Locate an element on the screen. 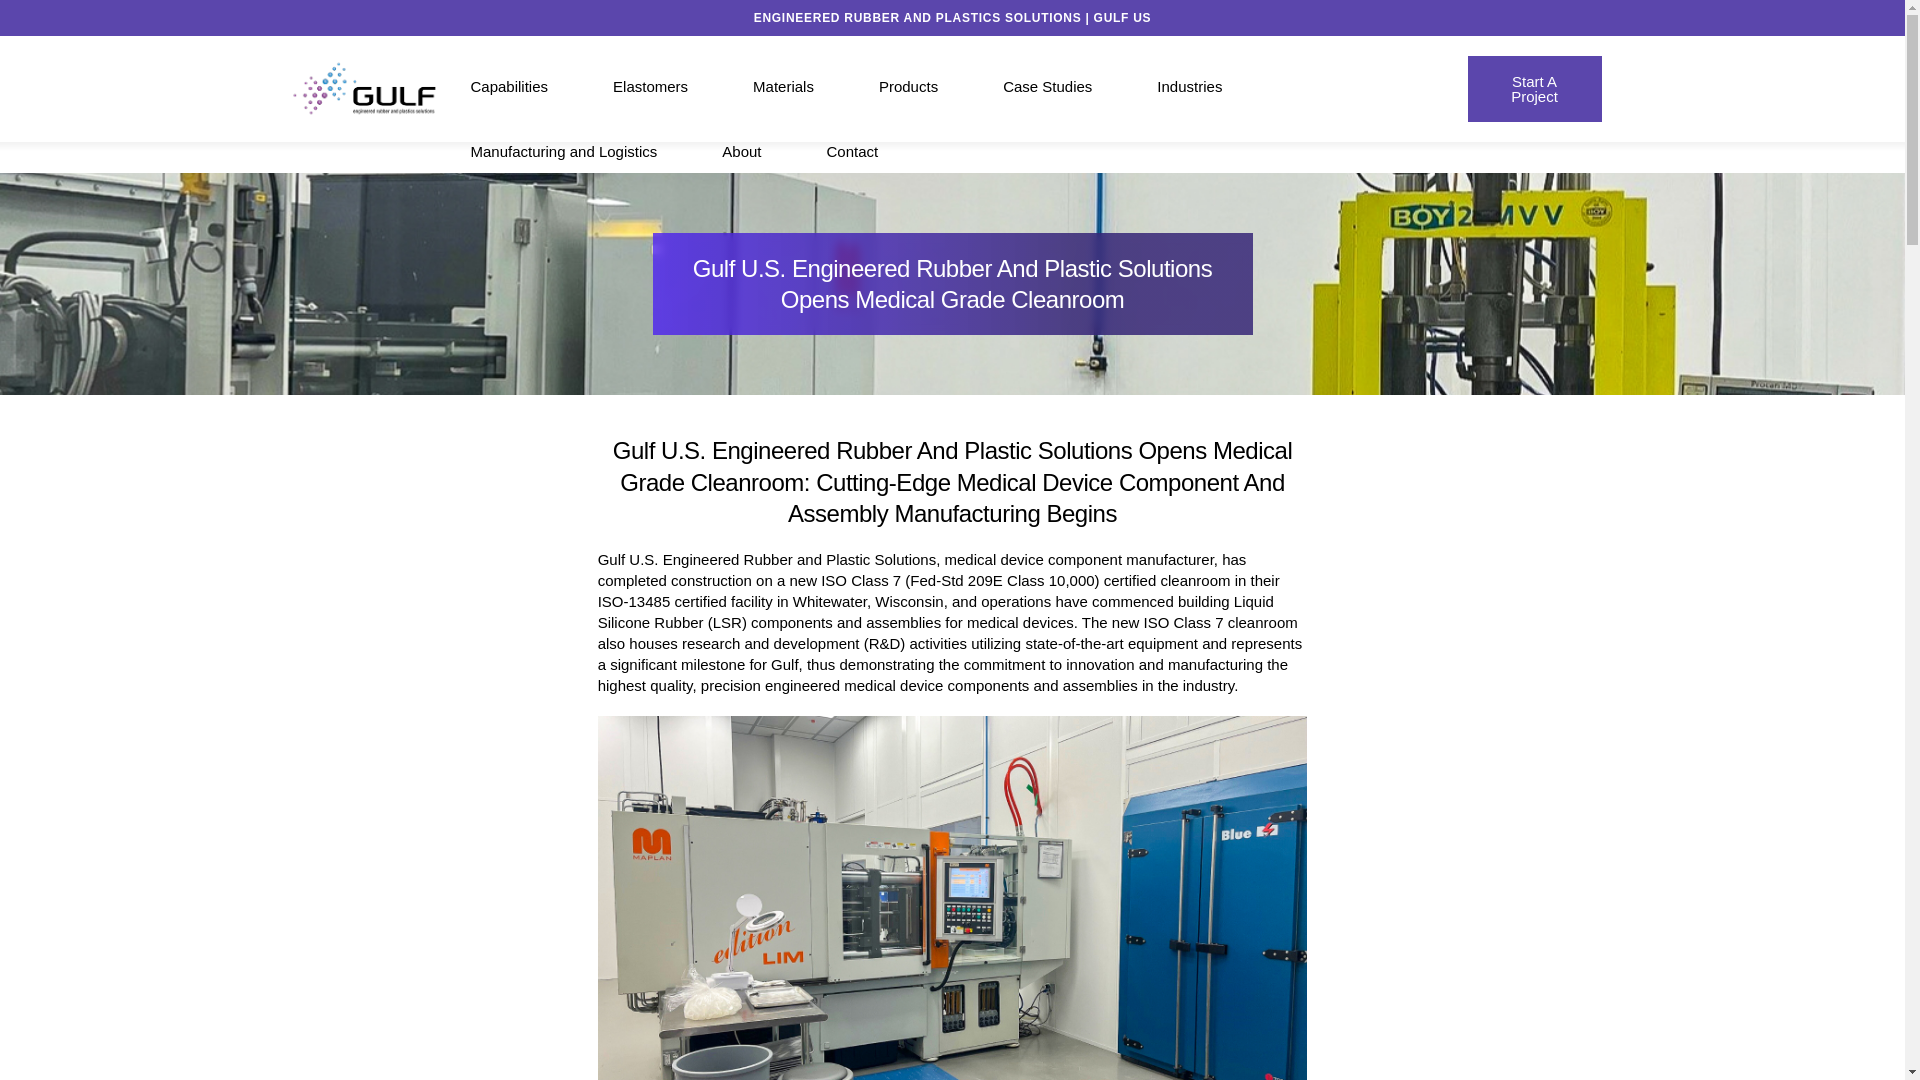  Industries is located at coordinates (1222, 87).